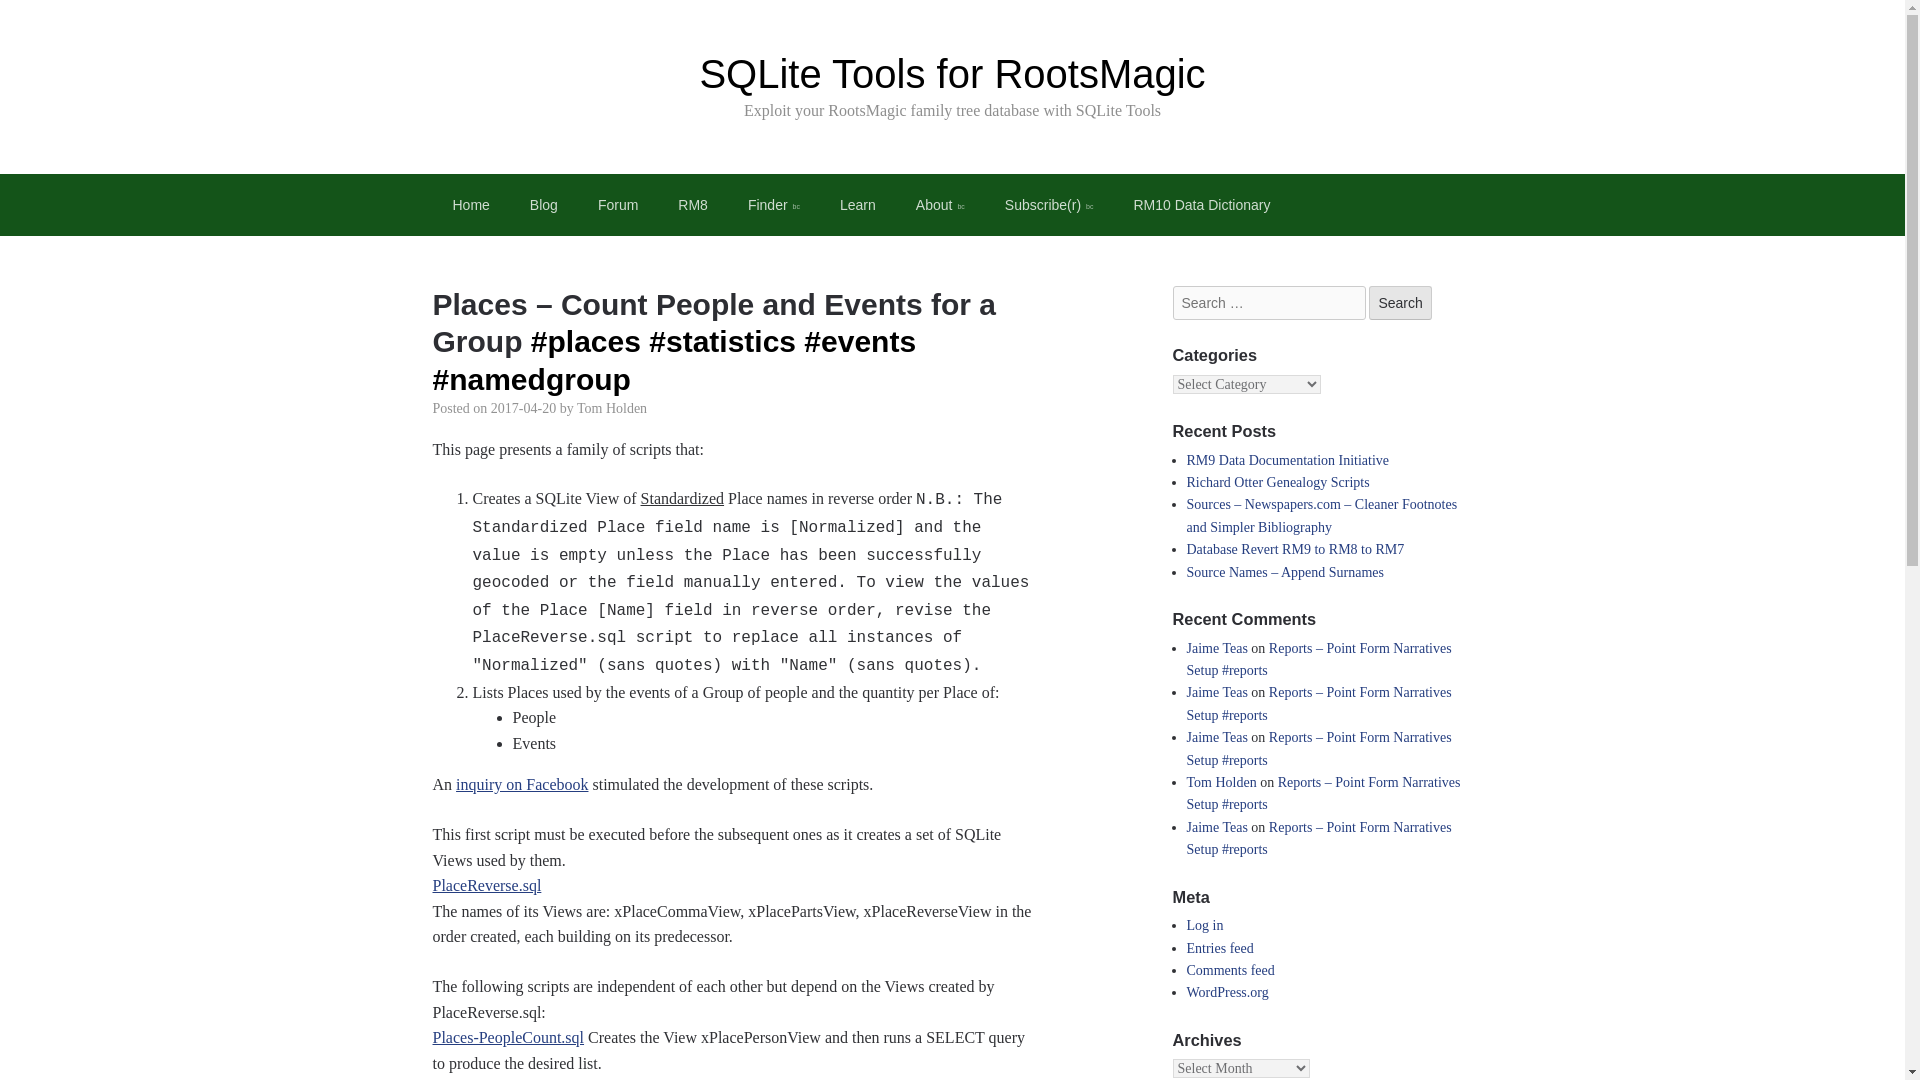 The height and width of the screenshot is (1080, 1920). I want to click on SQLite Tools for RootsMagic, so click(952, 74).